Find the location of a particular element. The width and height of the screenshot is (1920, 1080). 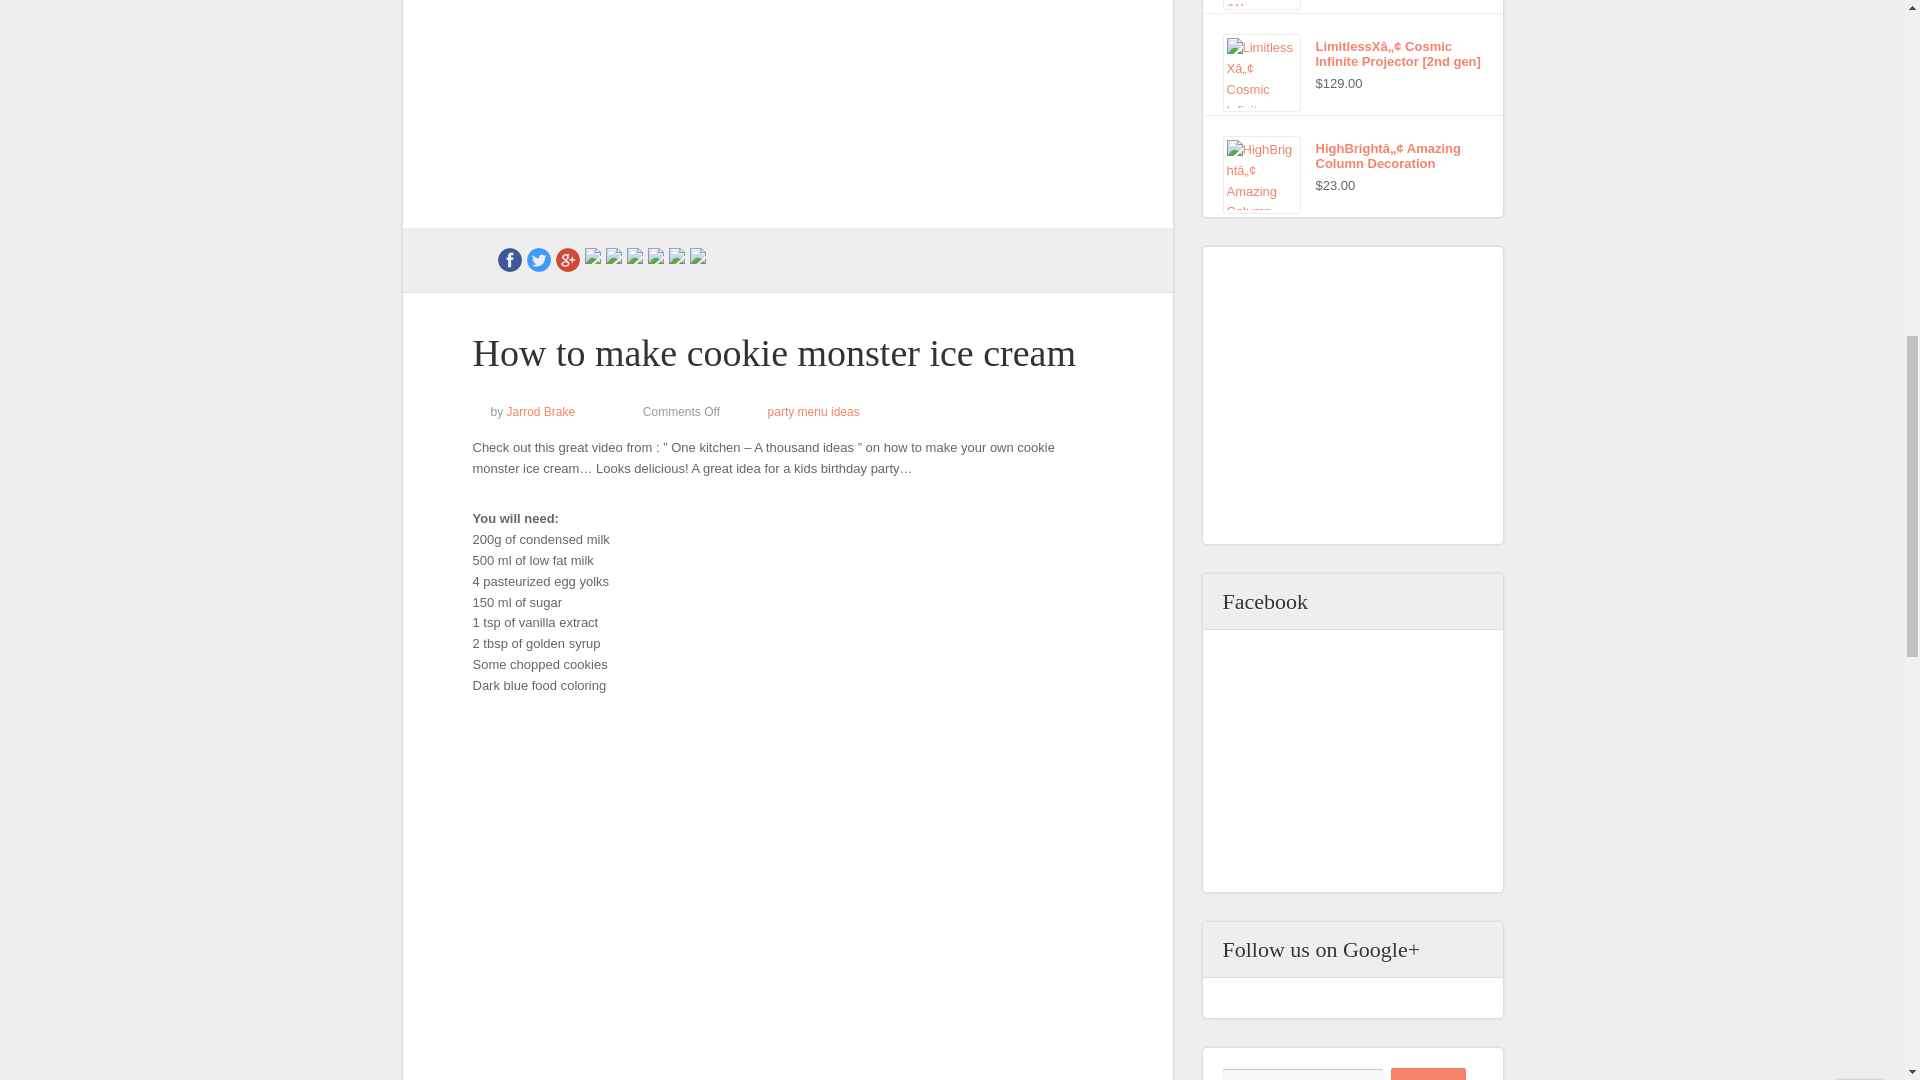

Posts by Jarrod Brake is located at coordinates (541, 412).